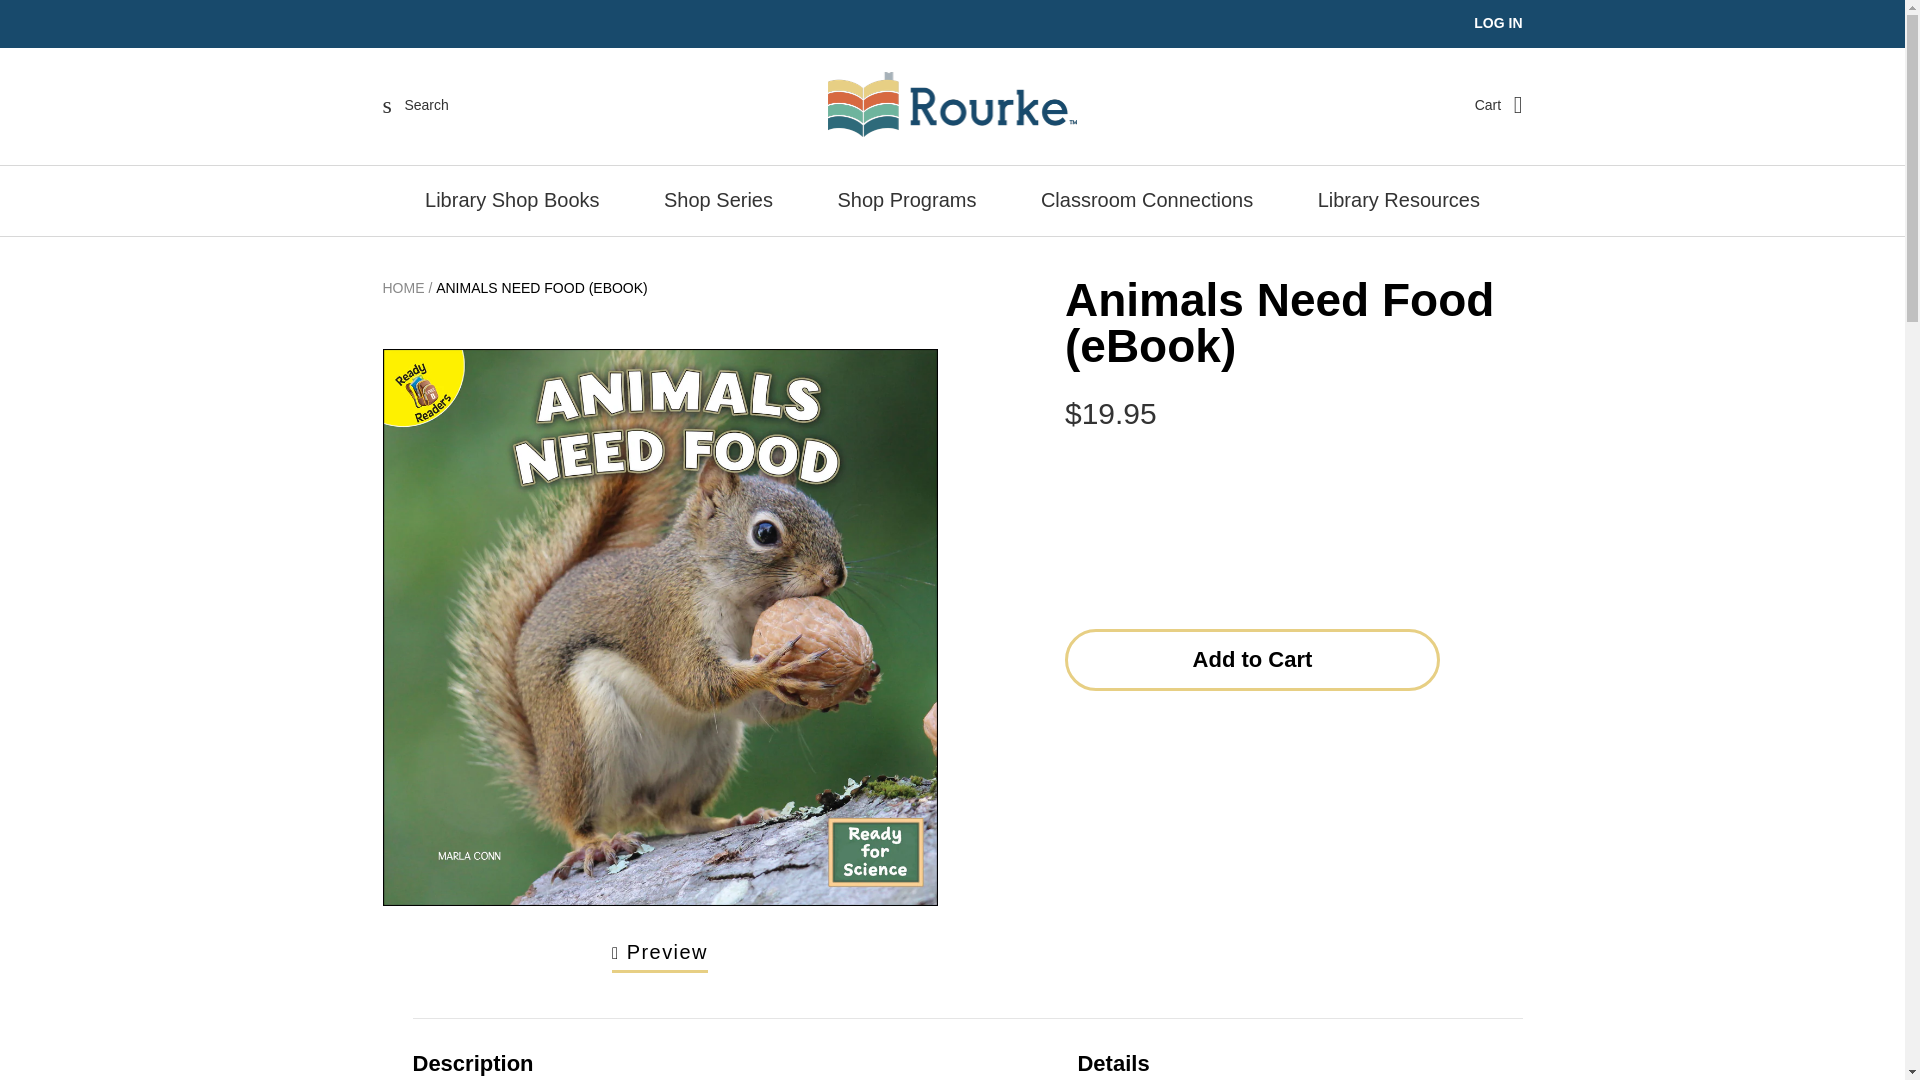 The image size is (1920, 1080). What do you see at coordinates (416, 104) in the screenshot?
I see `Search` at bounding box center [416, 104].